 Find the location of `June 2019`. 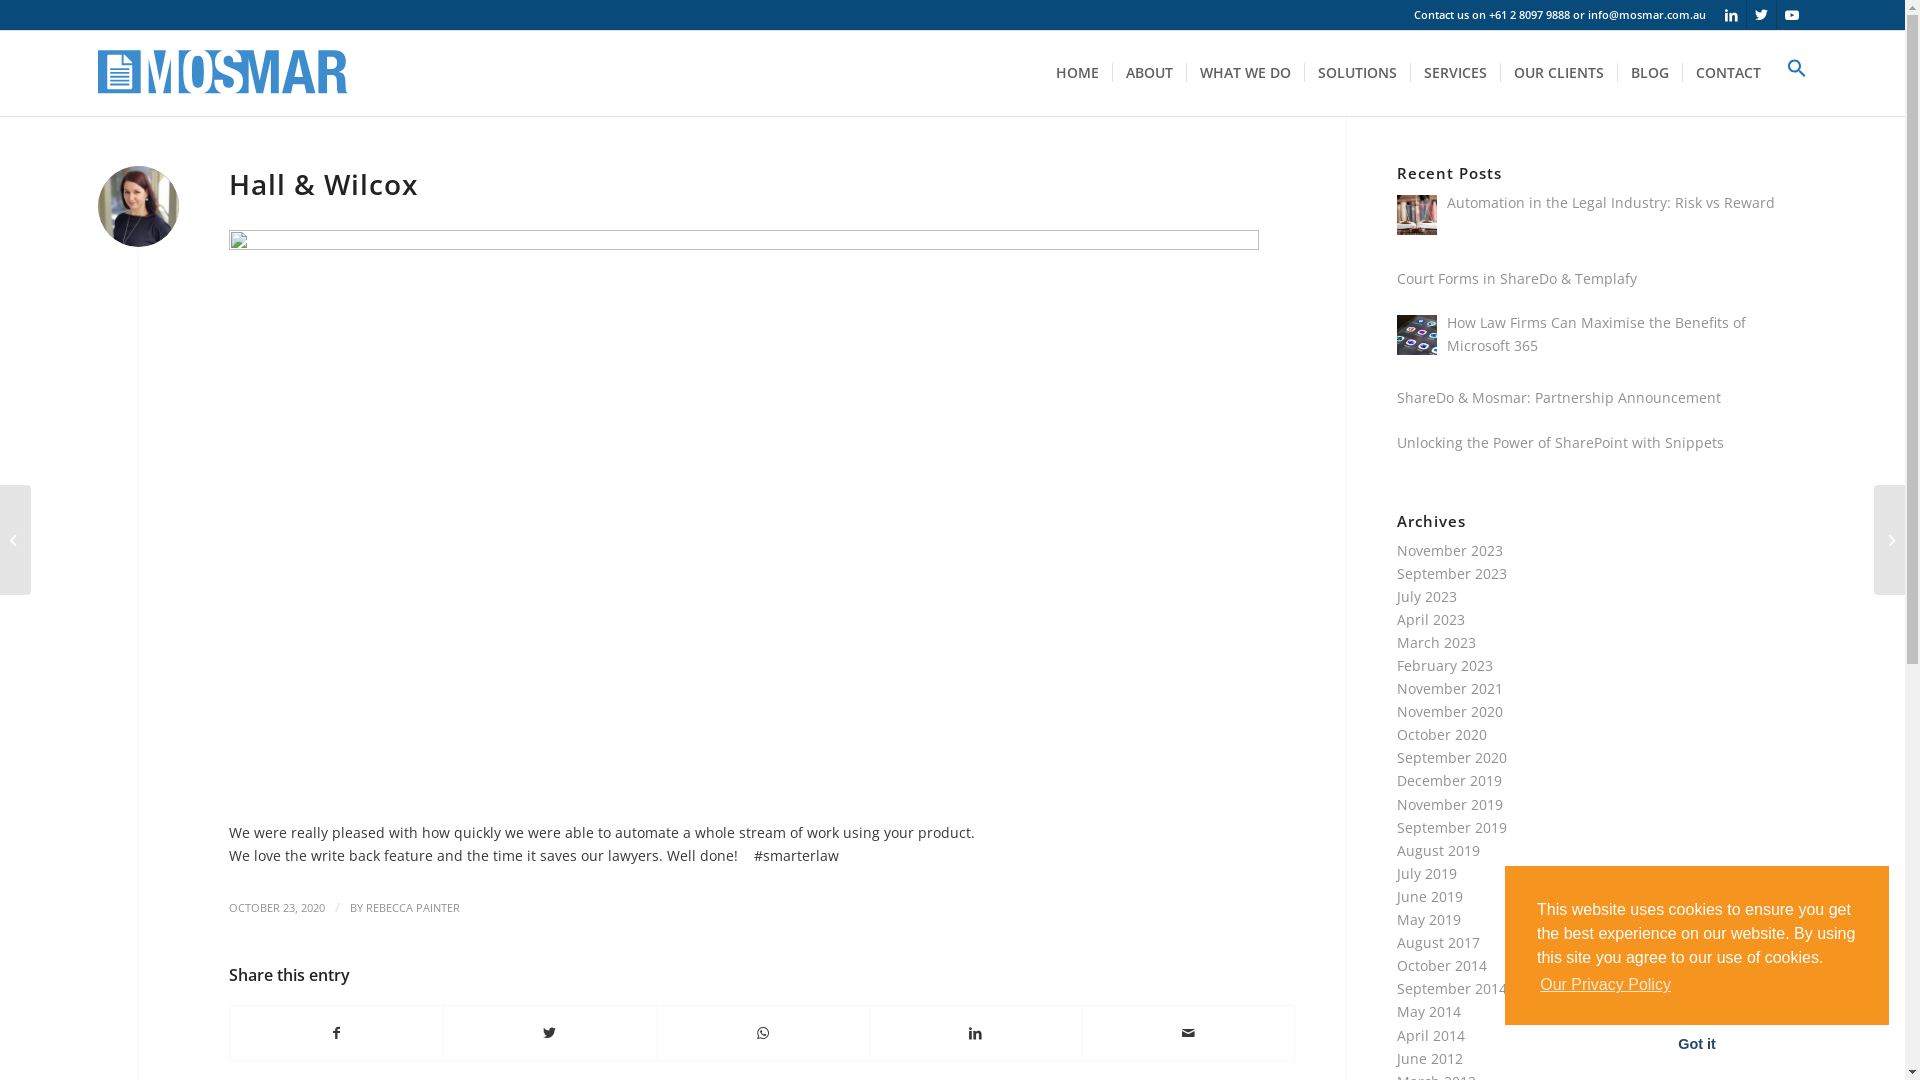

June 2019 is located at coordinates (1430, 896).